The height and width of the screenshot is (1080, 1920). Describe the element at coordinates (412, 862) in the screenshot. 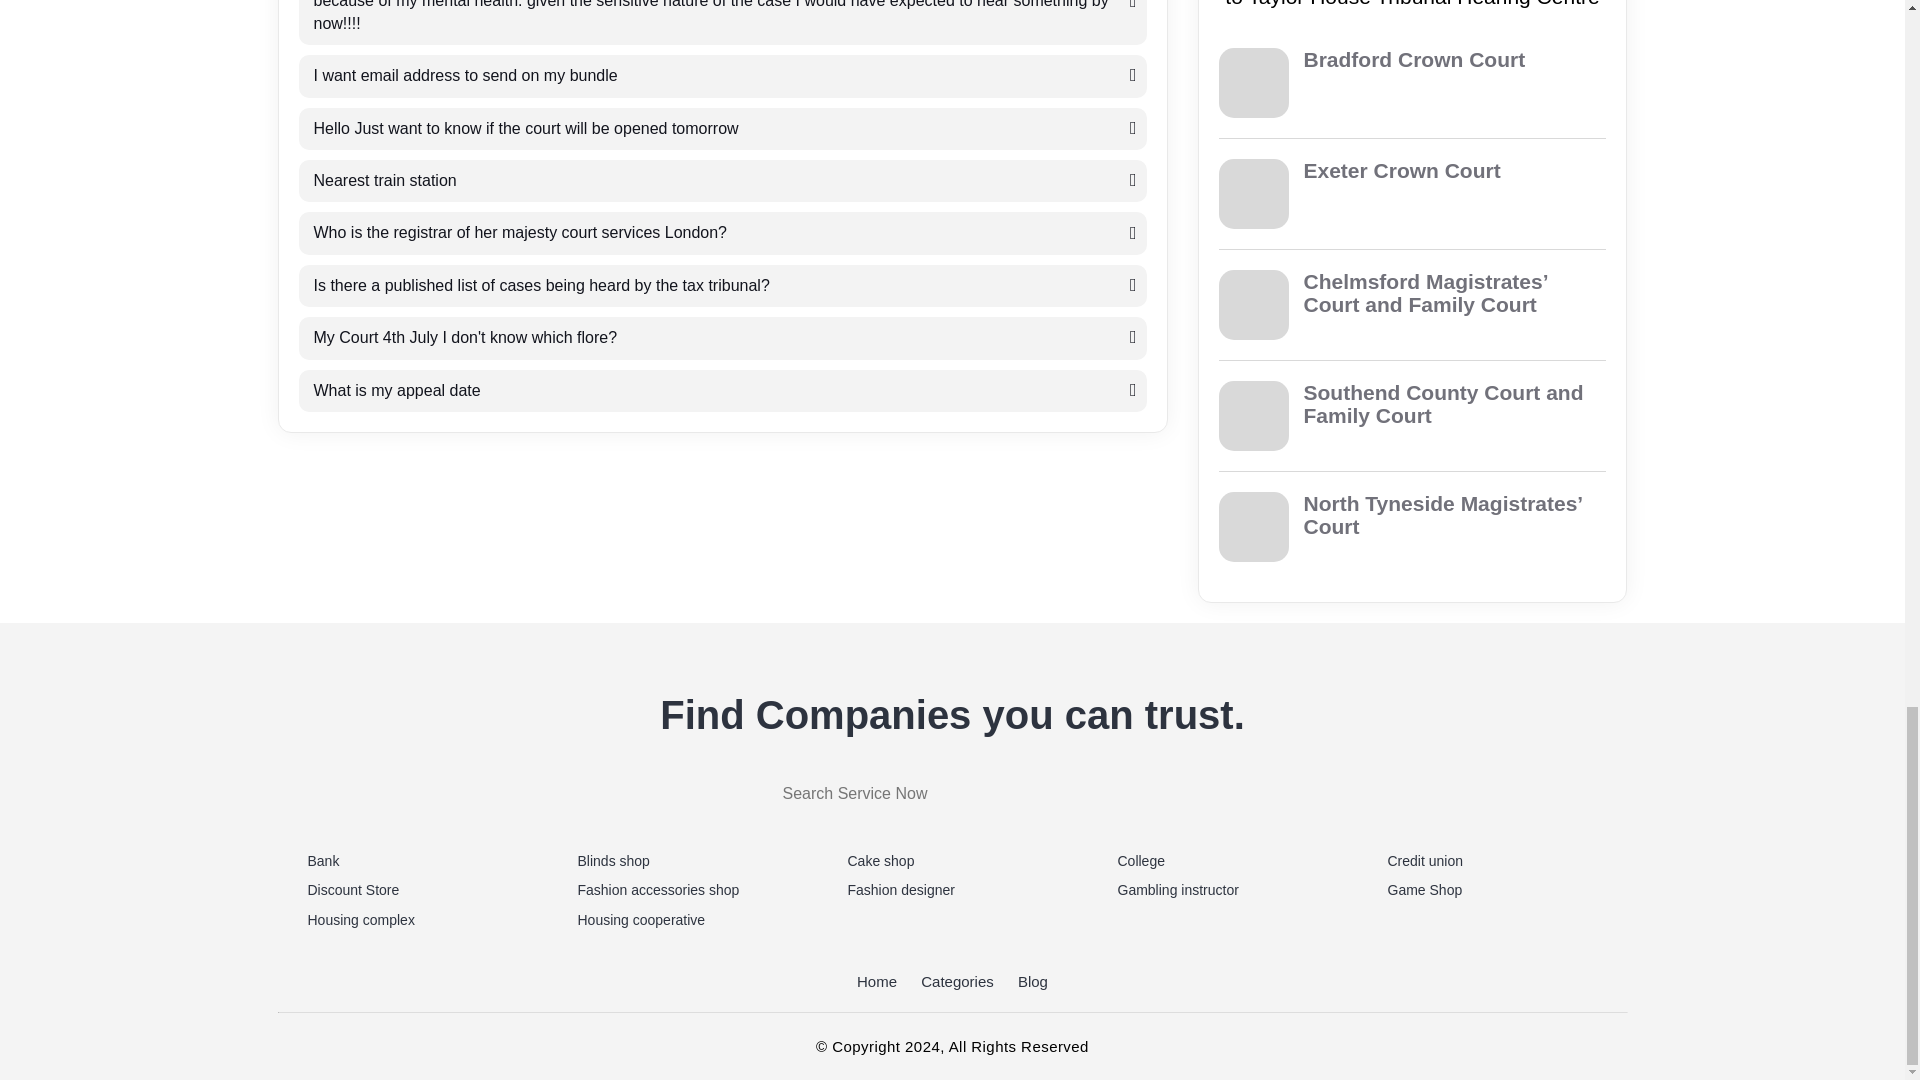

I see `Bank` at that location.